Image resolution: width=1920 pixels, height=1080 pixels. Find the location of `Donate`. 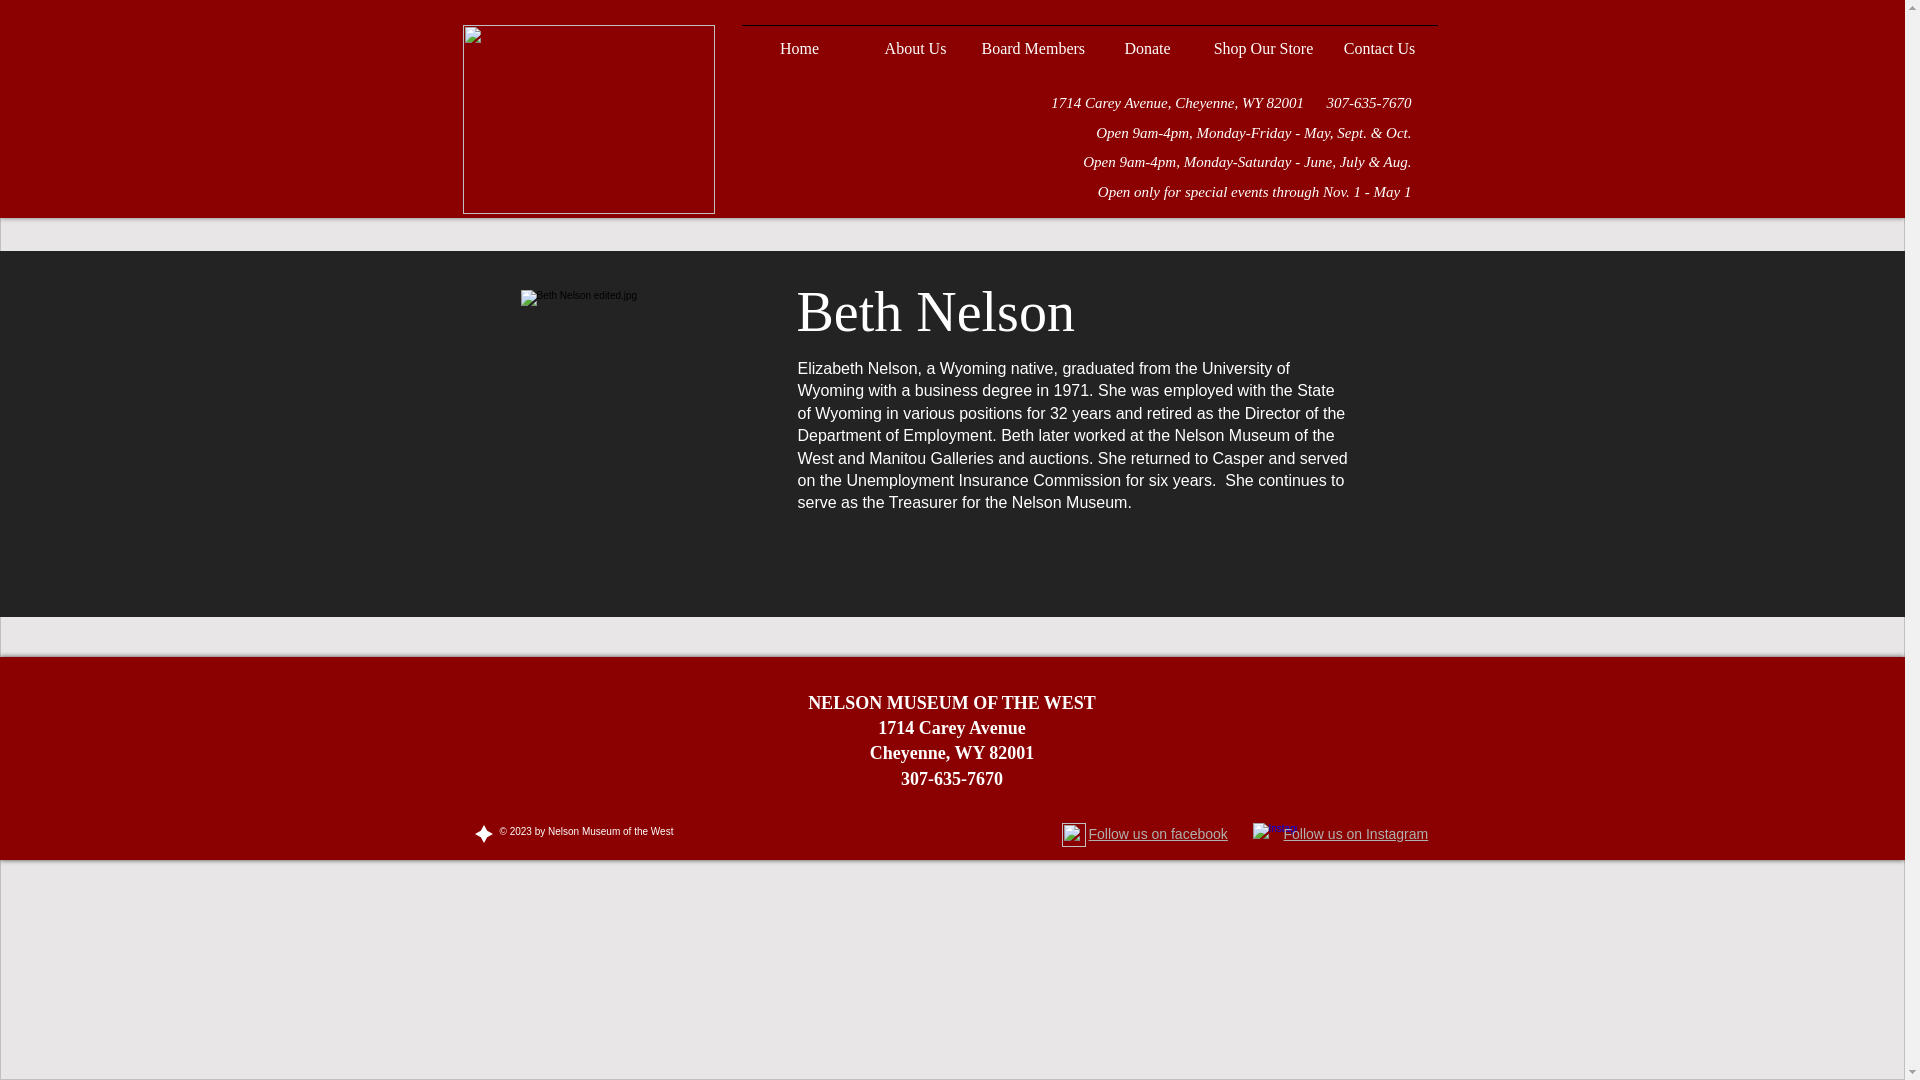

Donate is located at coordinates (1148, 40).